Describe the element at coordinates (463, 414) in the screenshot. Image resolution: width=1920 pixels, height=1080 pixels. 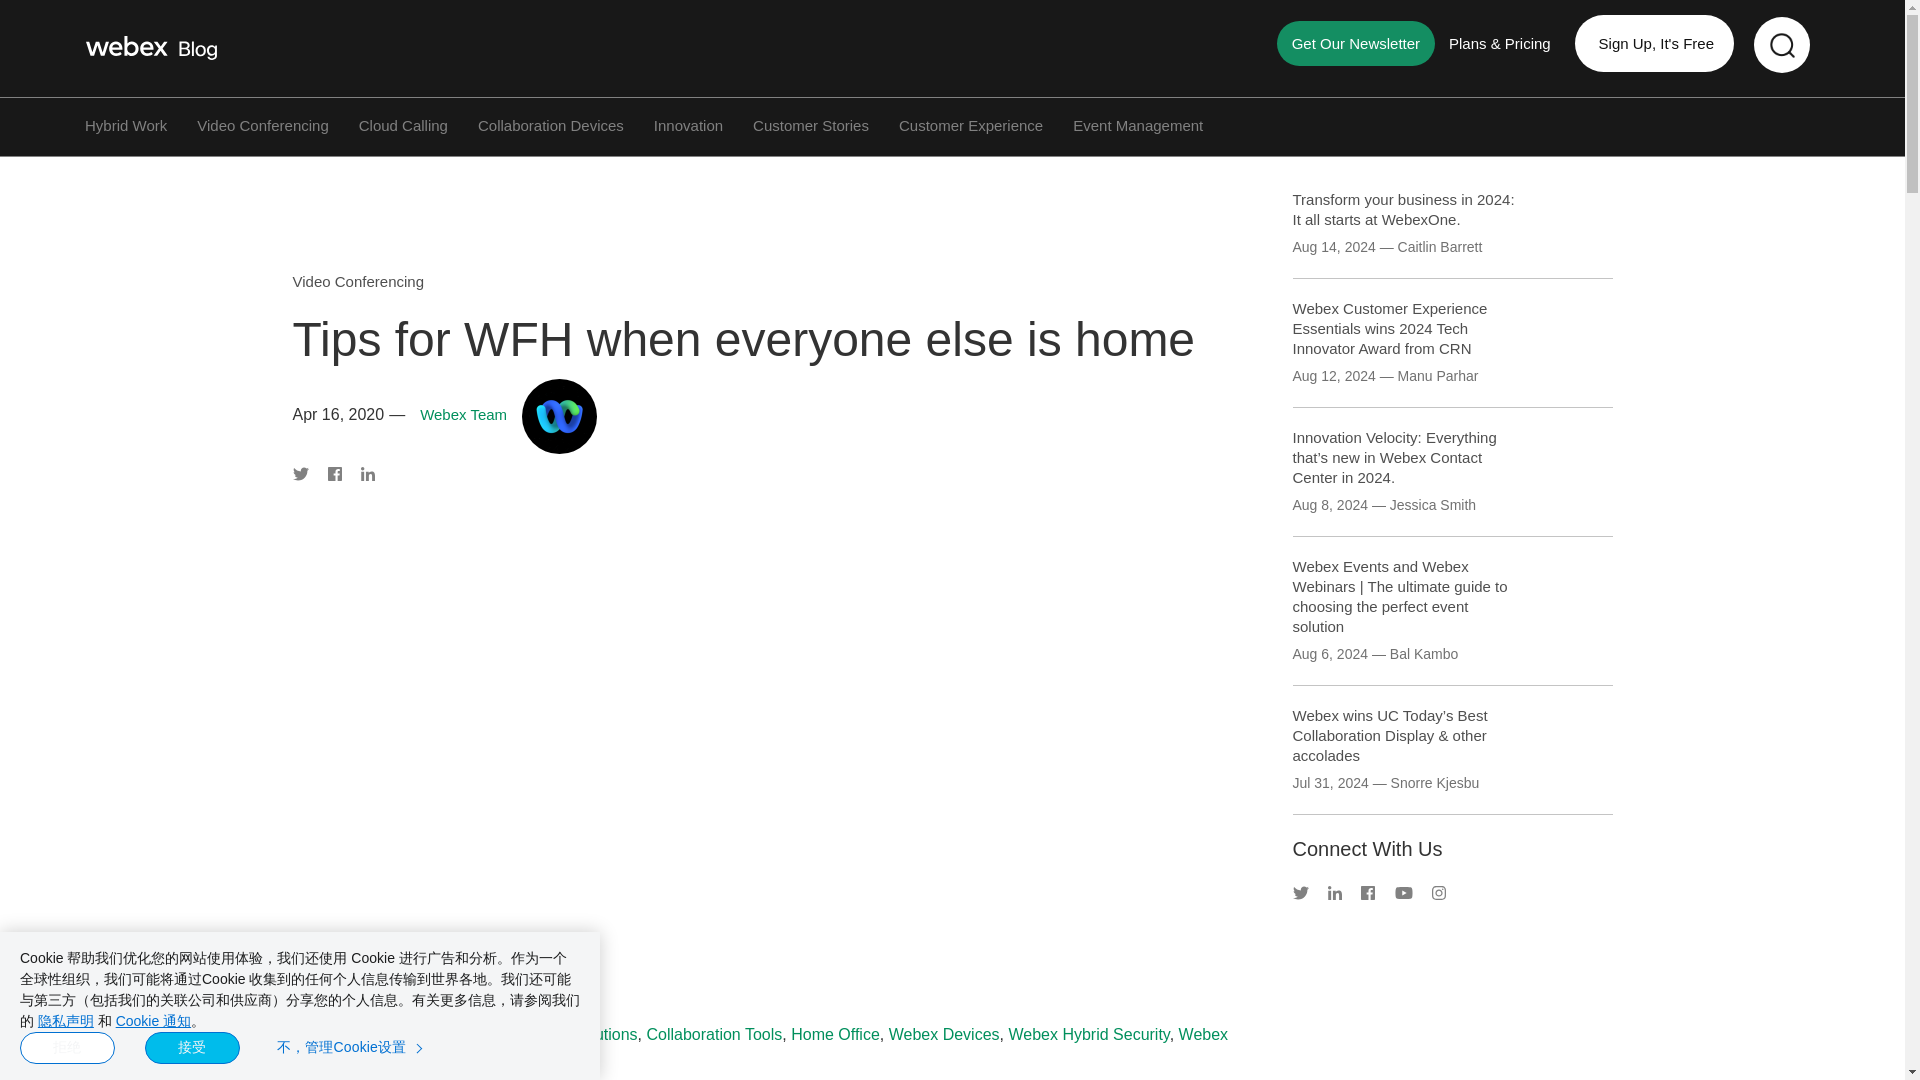
I see `Webex Team` at that location.